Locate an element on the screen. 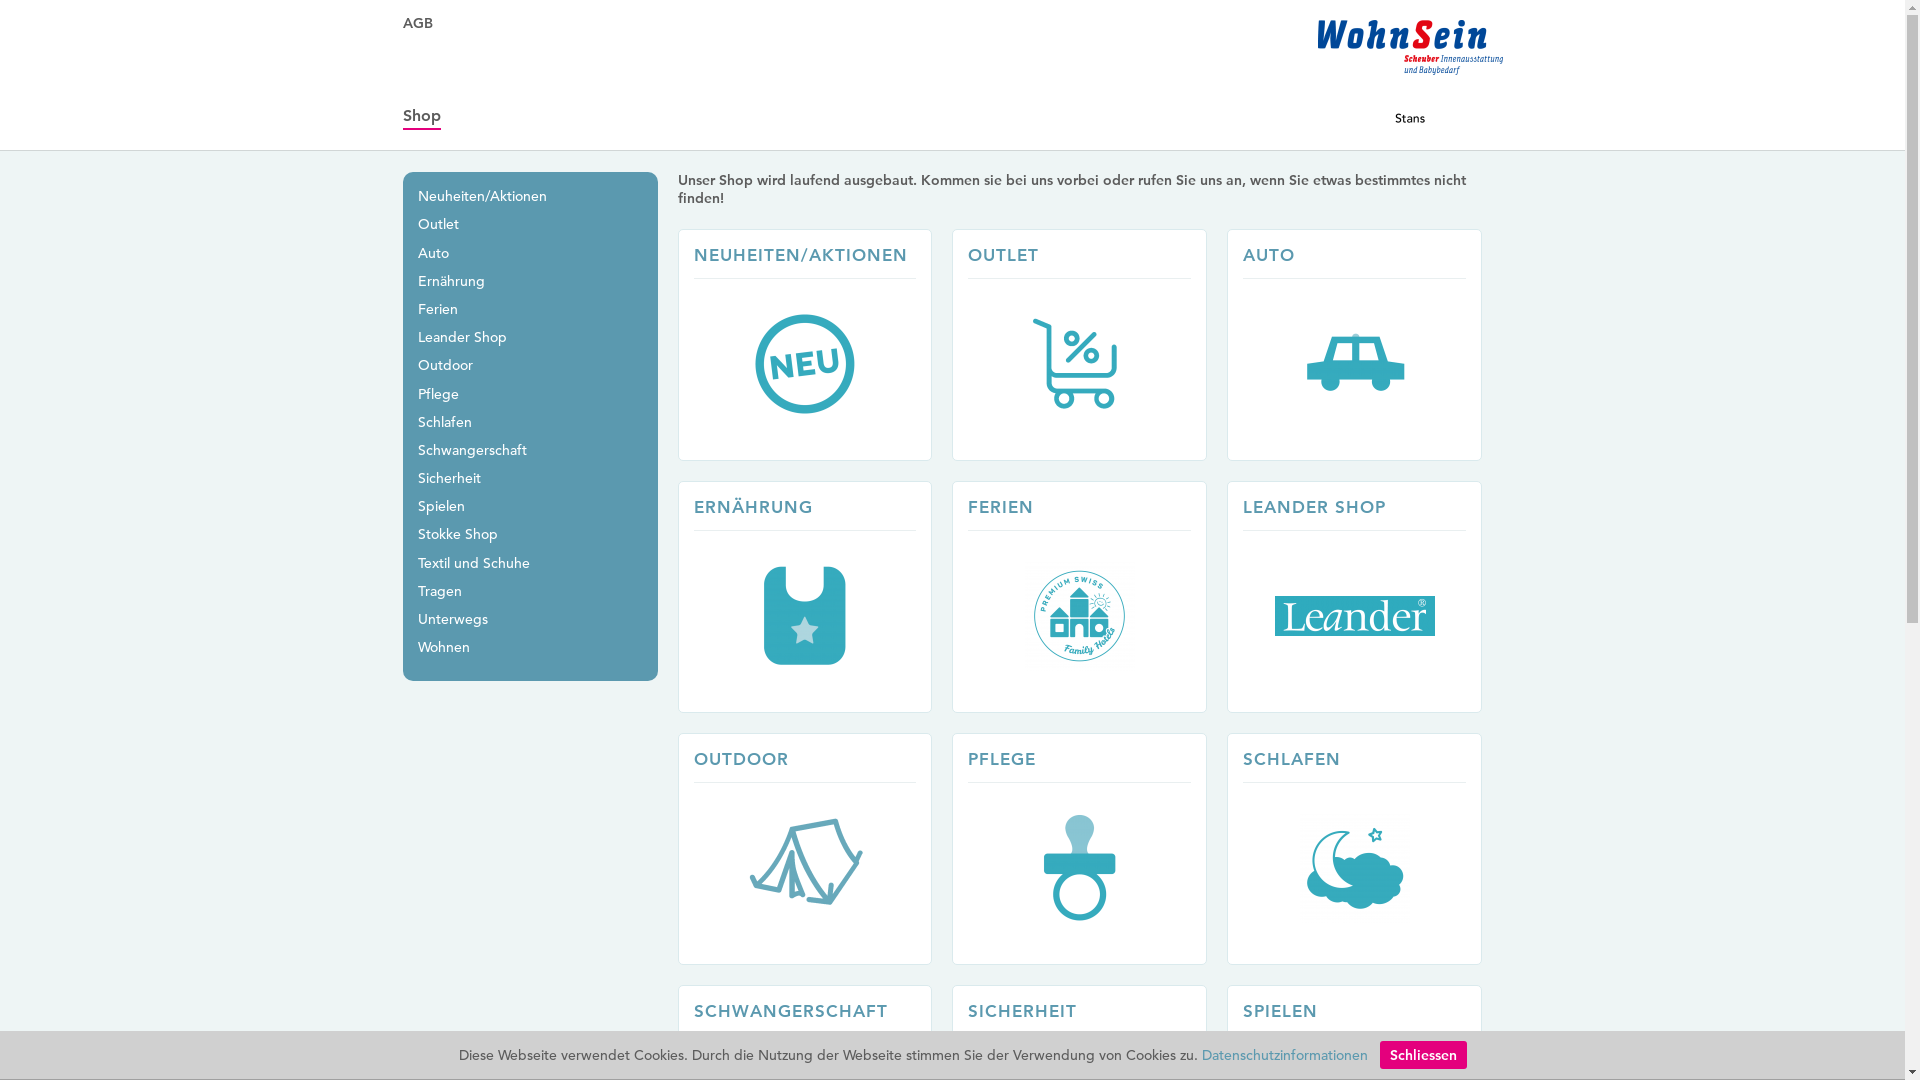 This screenshot has width=1920, height=1080. AUTO is located at coordinates (1364, 345).